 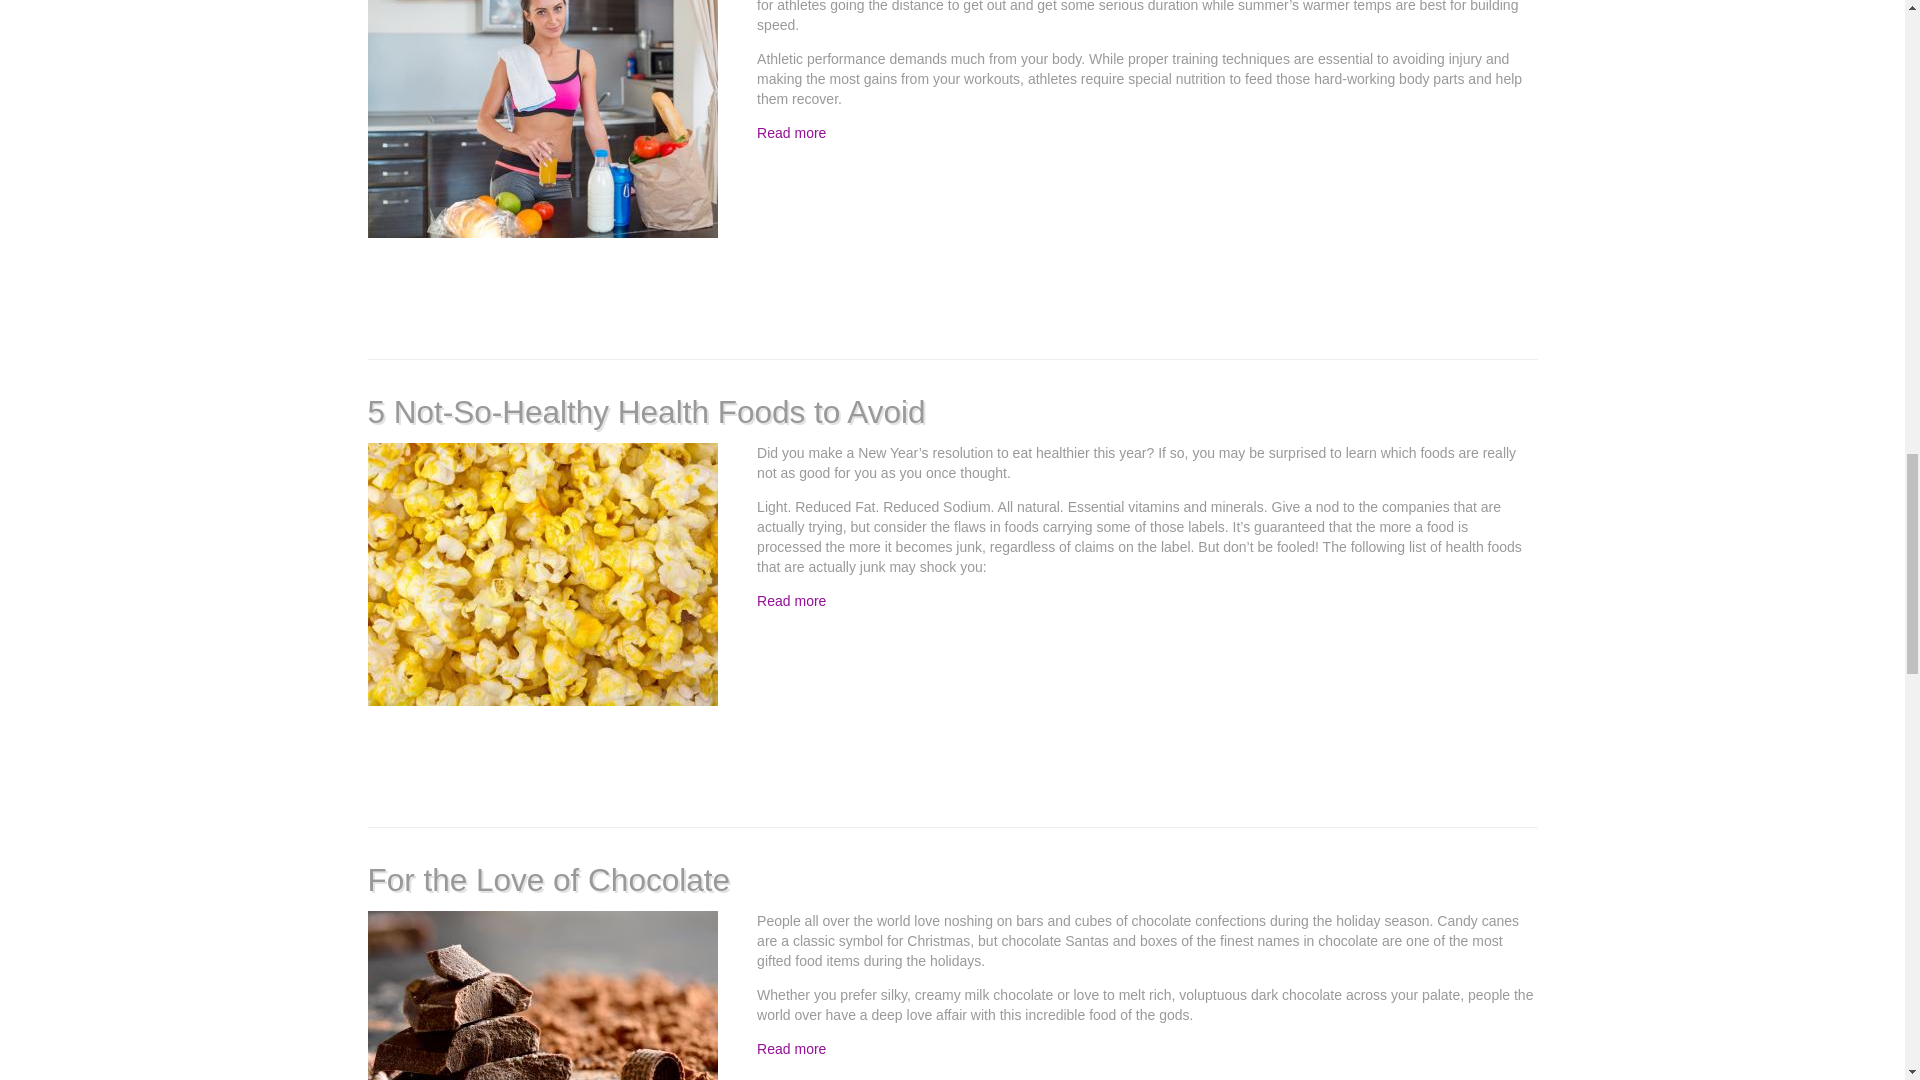 I want to click on Read more, so click(x=790, y=1049).